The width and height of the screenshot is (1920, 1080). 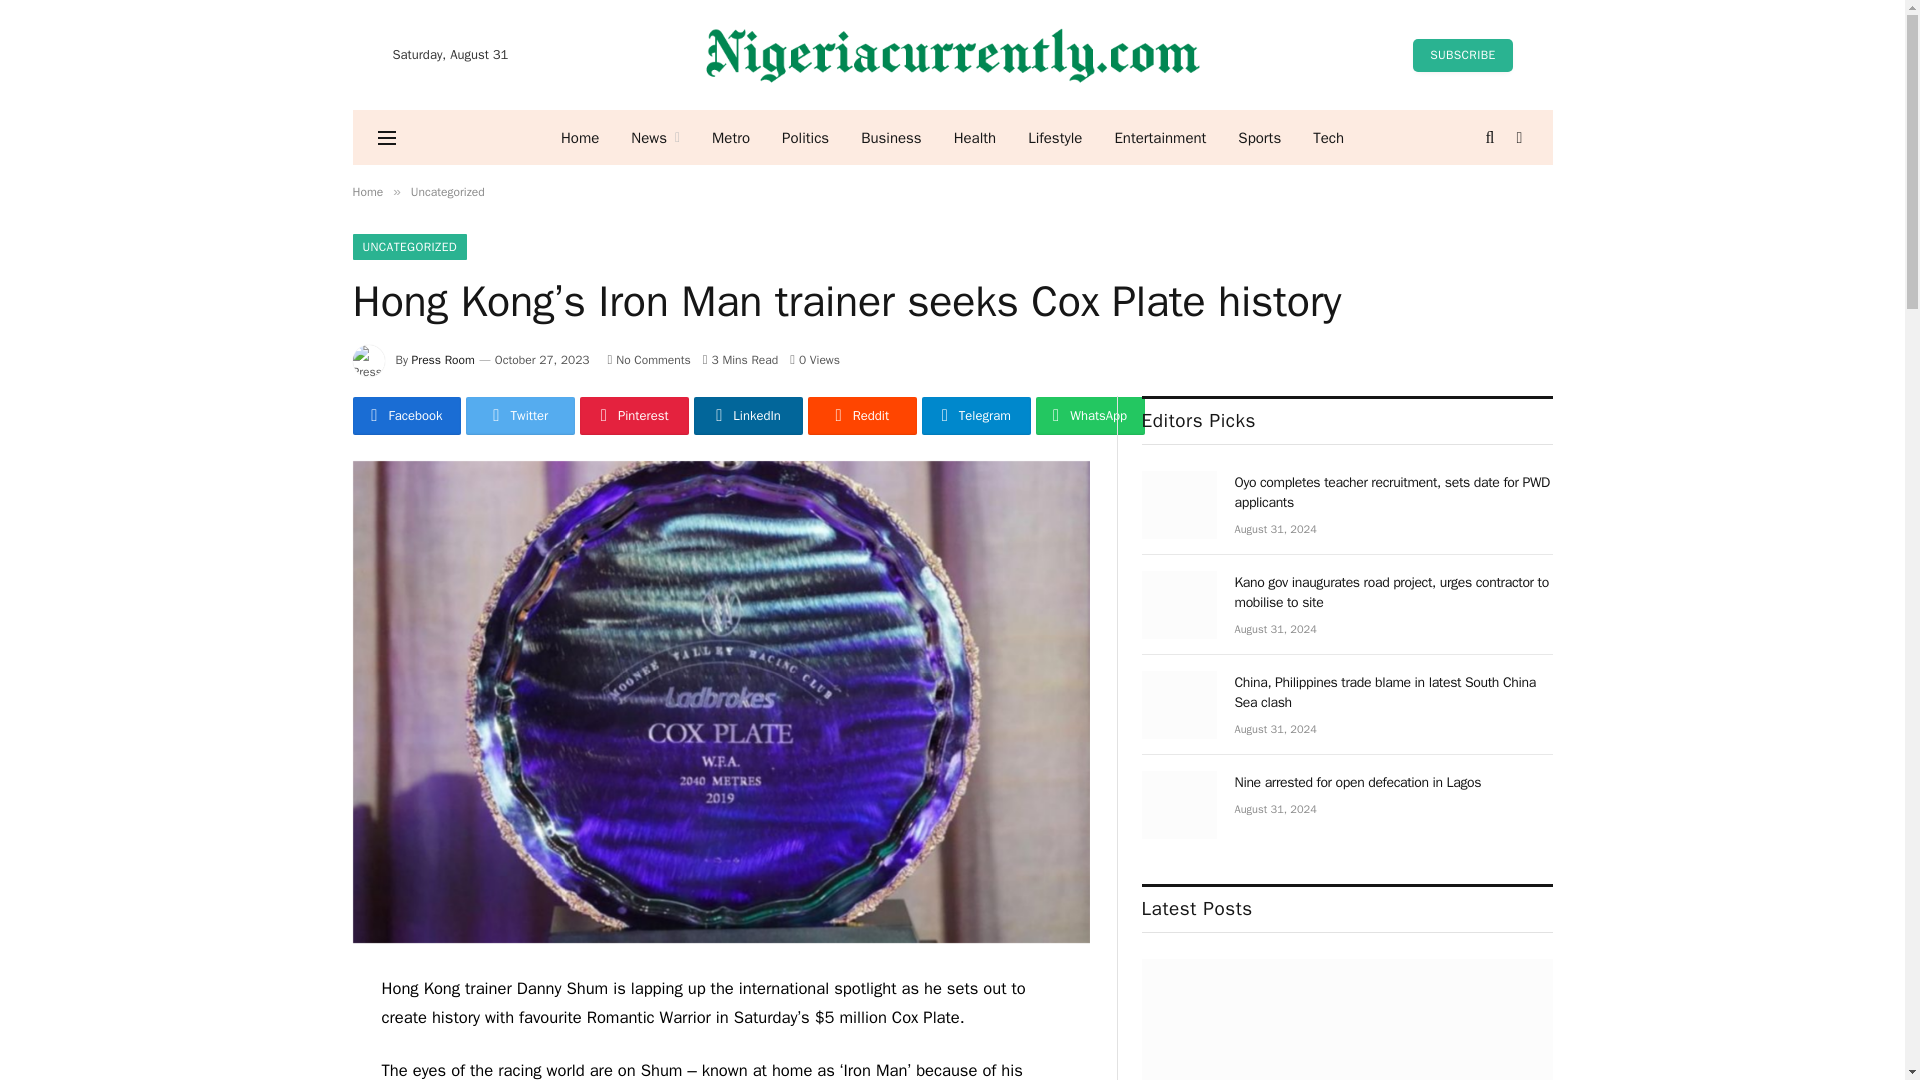 I want to click on Lifestyle, so click(x=1054, y=138).